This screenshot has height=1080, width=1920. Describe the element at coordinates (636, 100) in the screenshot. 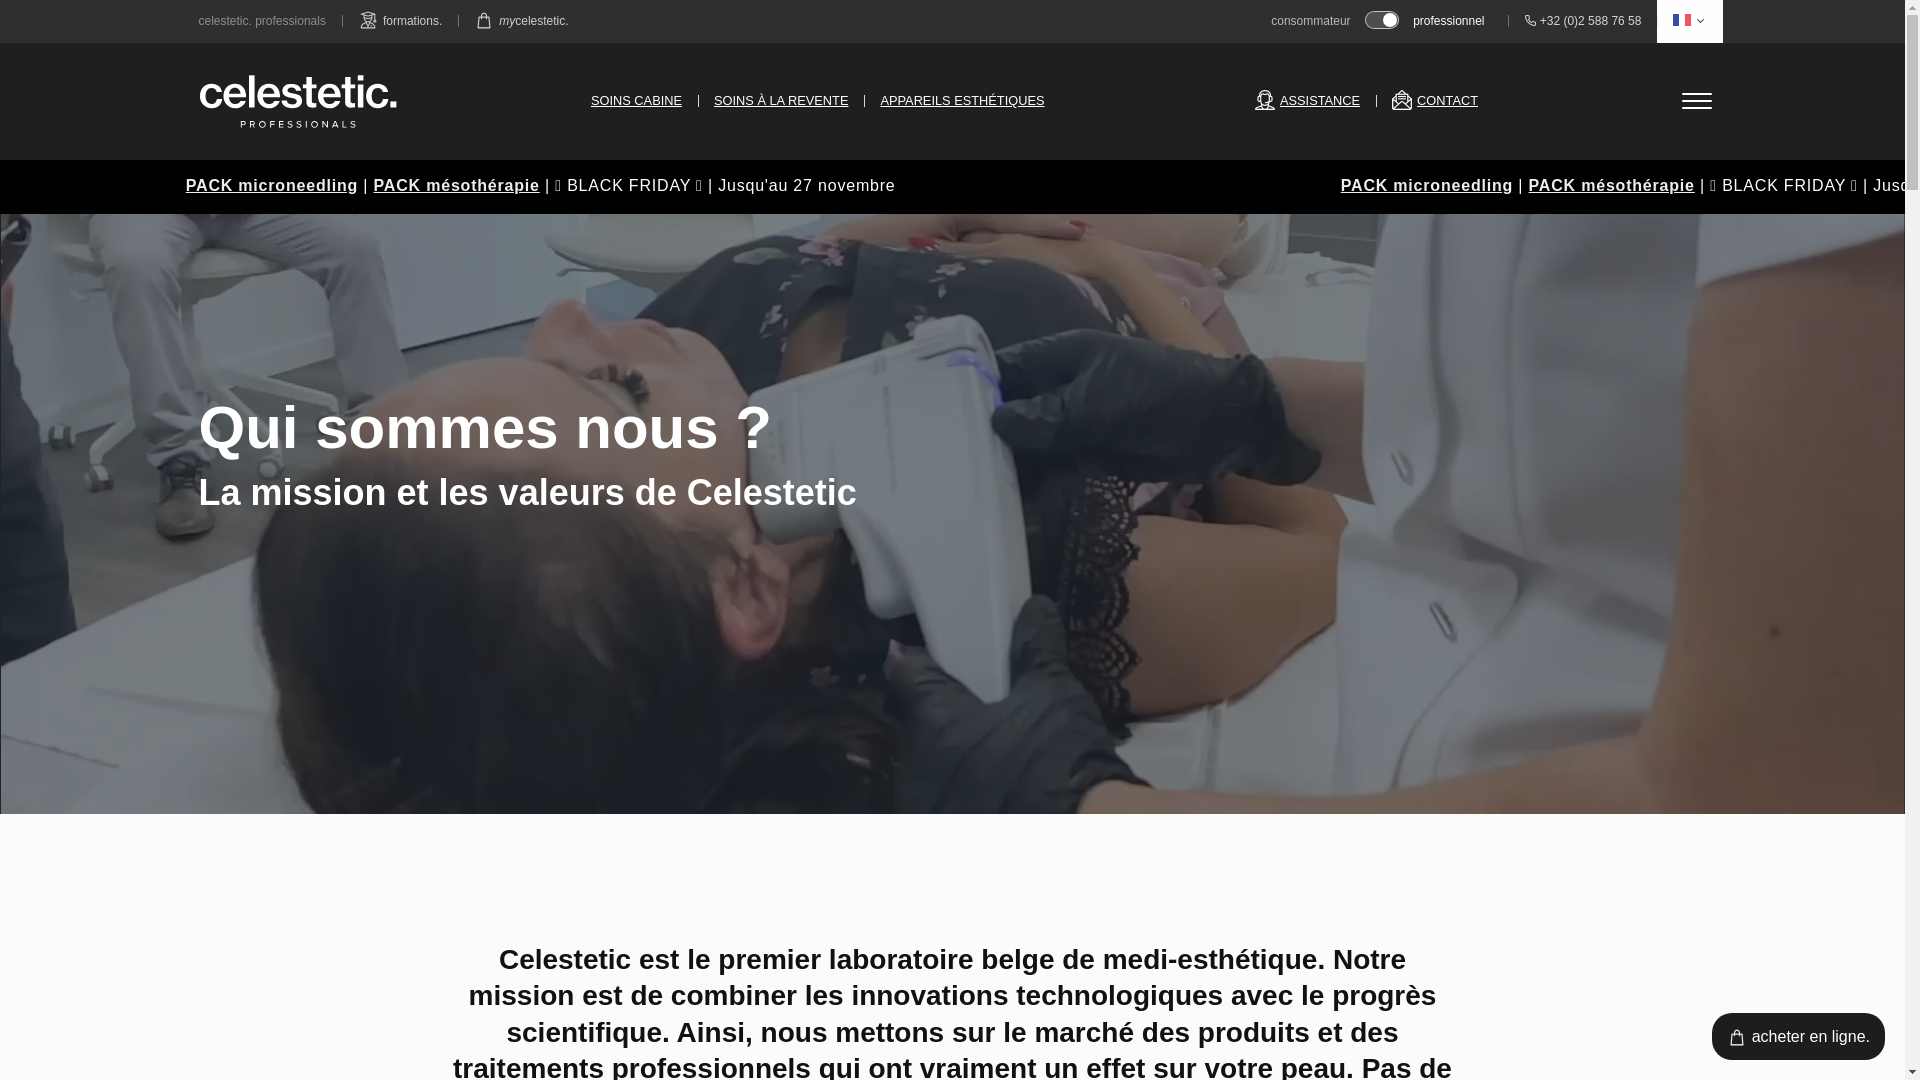

I see `SOINS CABINE` at that location.